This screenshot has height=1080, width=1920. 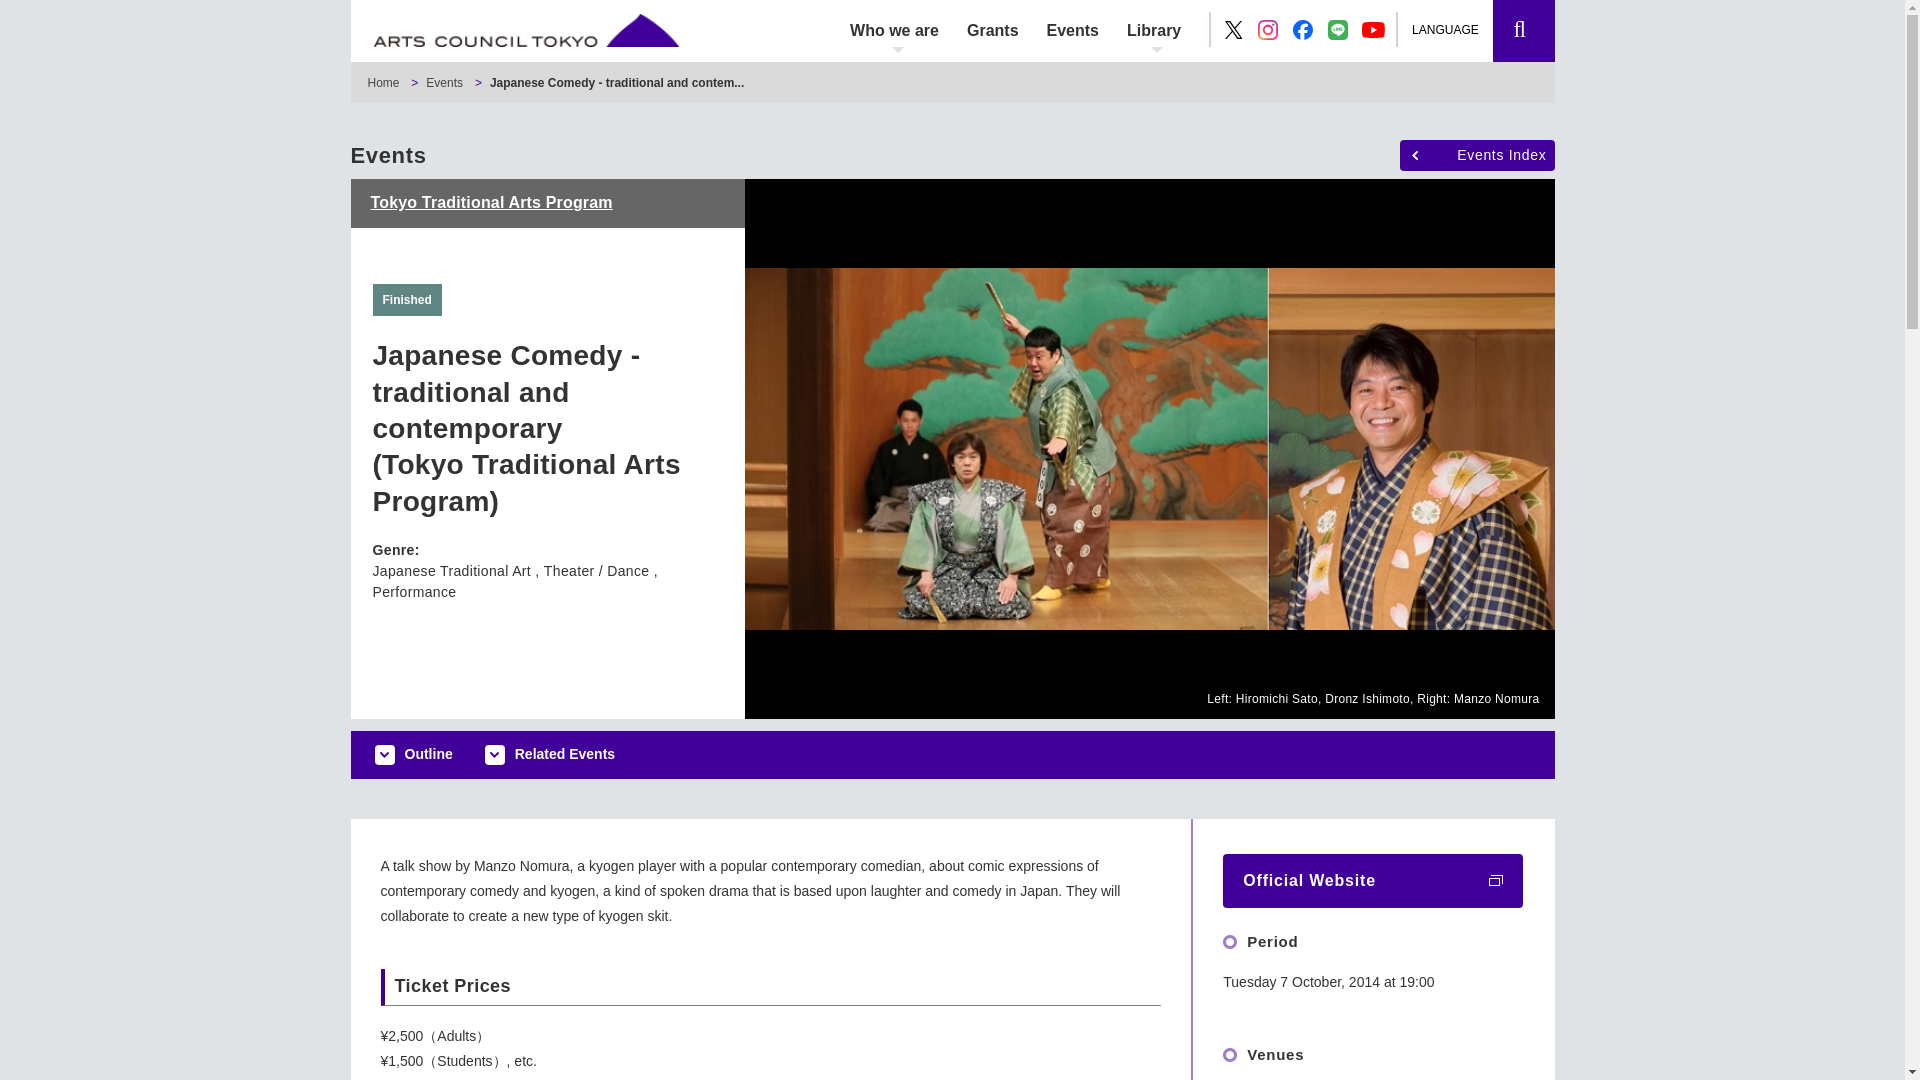 I want to click on X, so click(x=1234, y=30).